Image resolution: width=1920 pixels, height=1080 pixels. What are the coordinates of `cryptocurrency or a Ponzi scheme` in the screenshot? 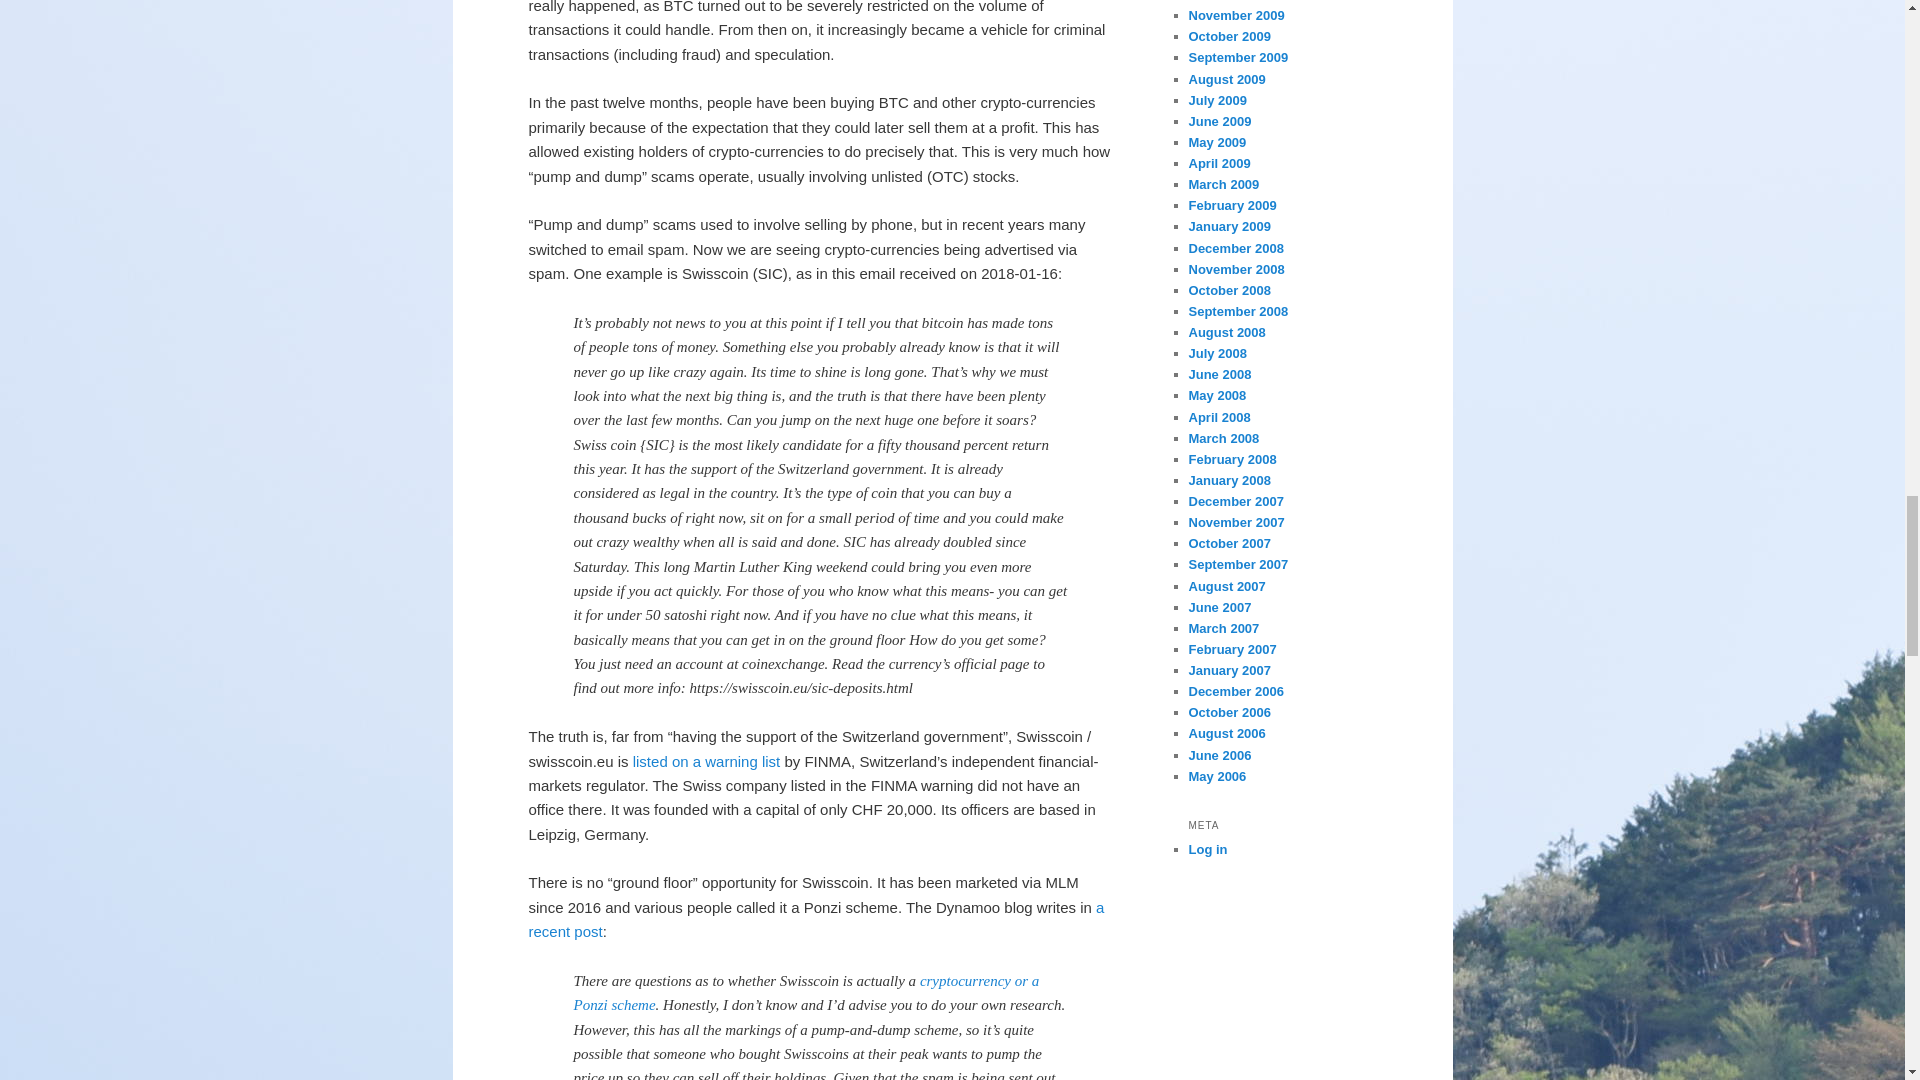 It's located at (807, 993).